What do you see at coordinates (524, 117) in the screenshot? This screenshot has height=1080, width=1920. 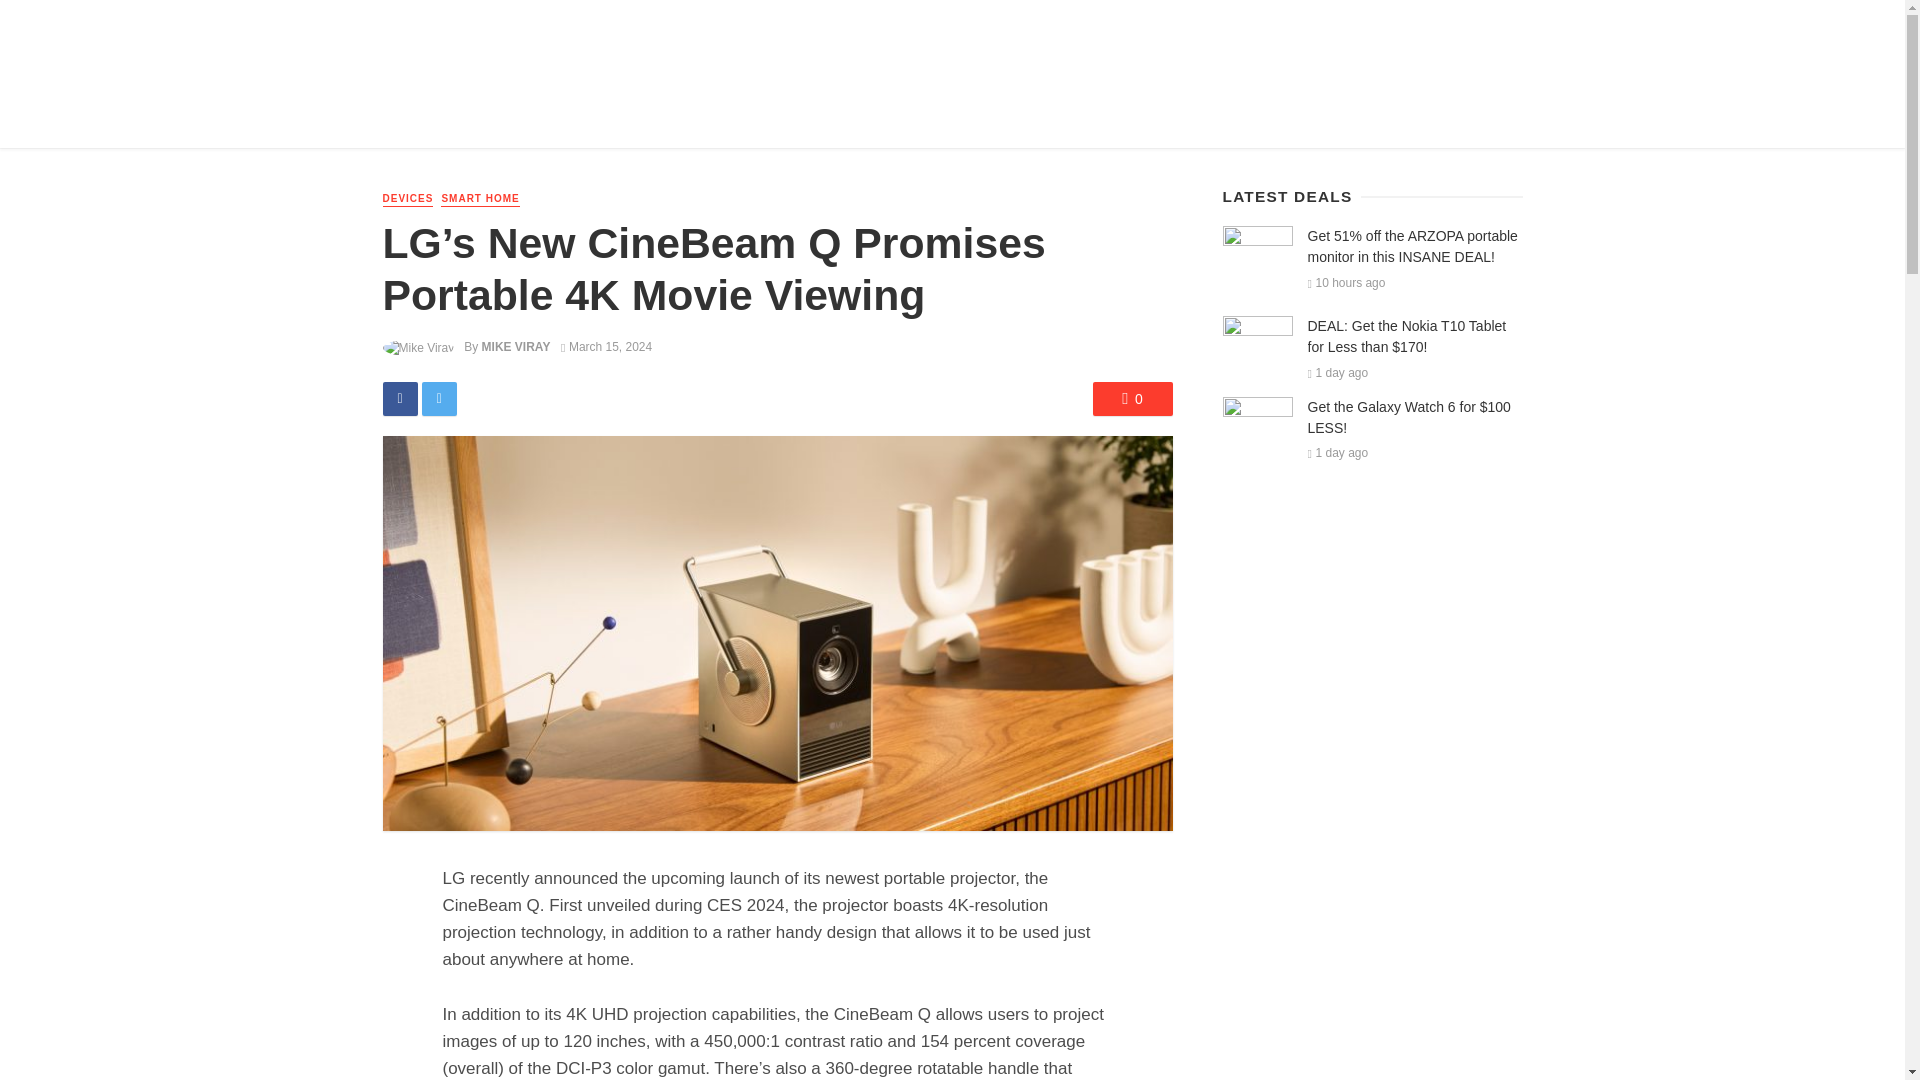 I see `REVIEWS` at bounding box center [524, 117].